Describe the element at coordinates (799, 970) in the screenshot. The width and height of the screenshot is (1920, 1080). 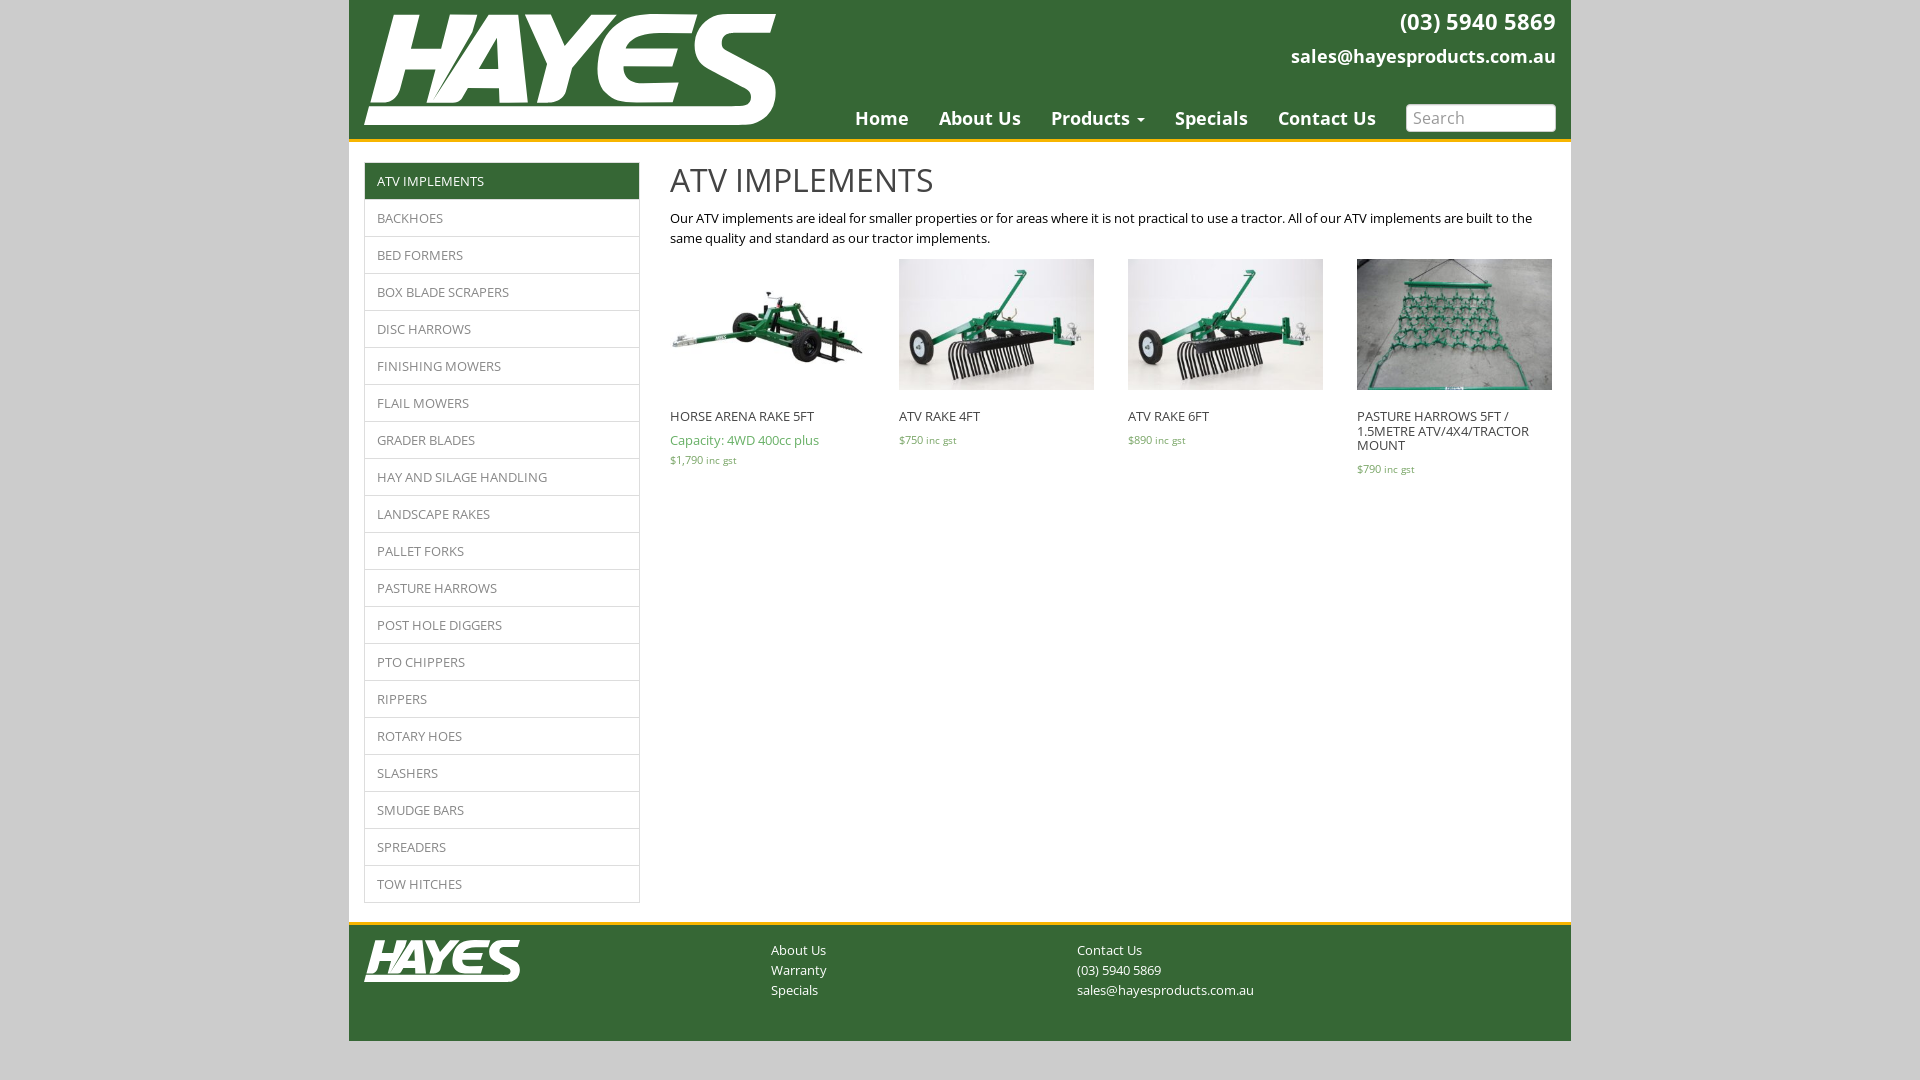
I see `Warranty` at that location.